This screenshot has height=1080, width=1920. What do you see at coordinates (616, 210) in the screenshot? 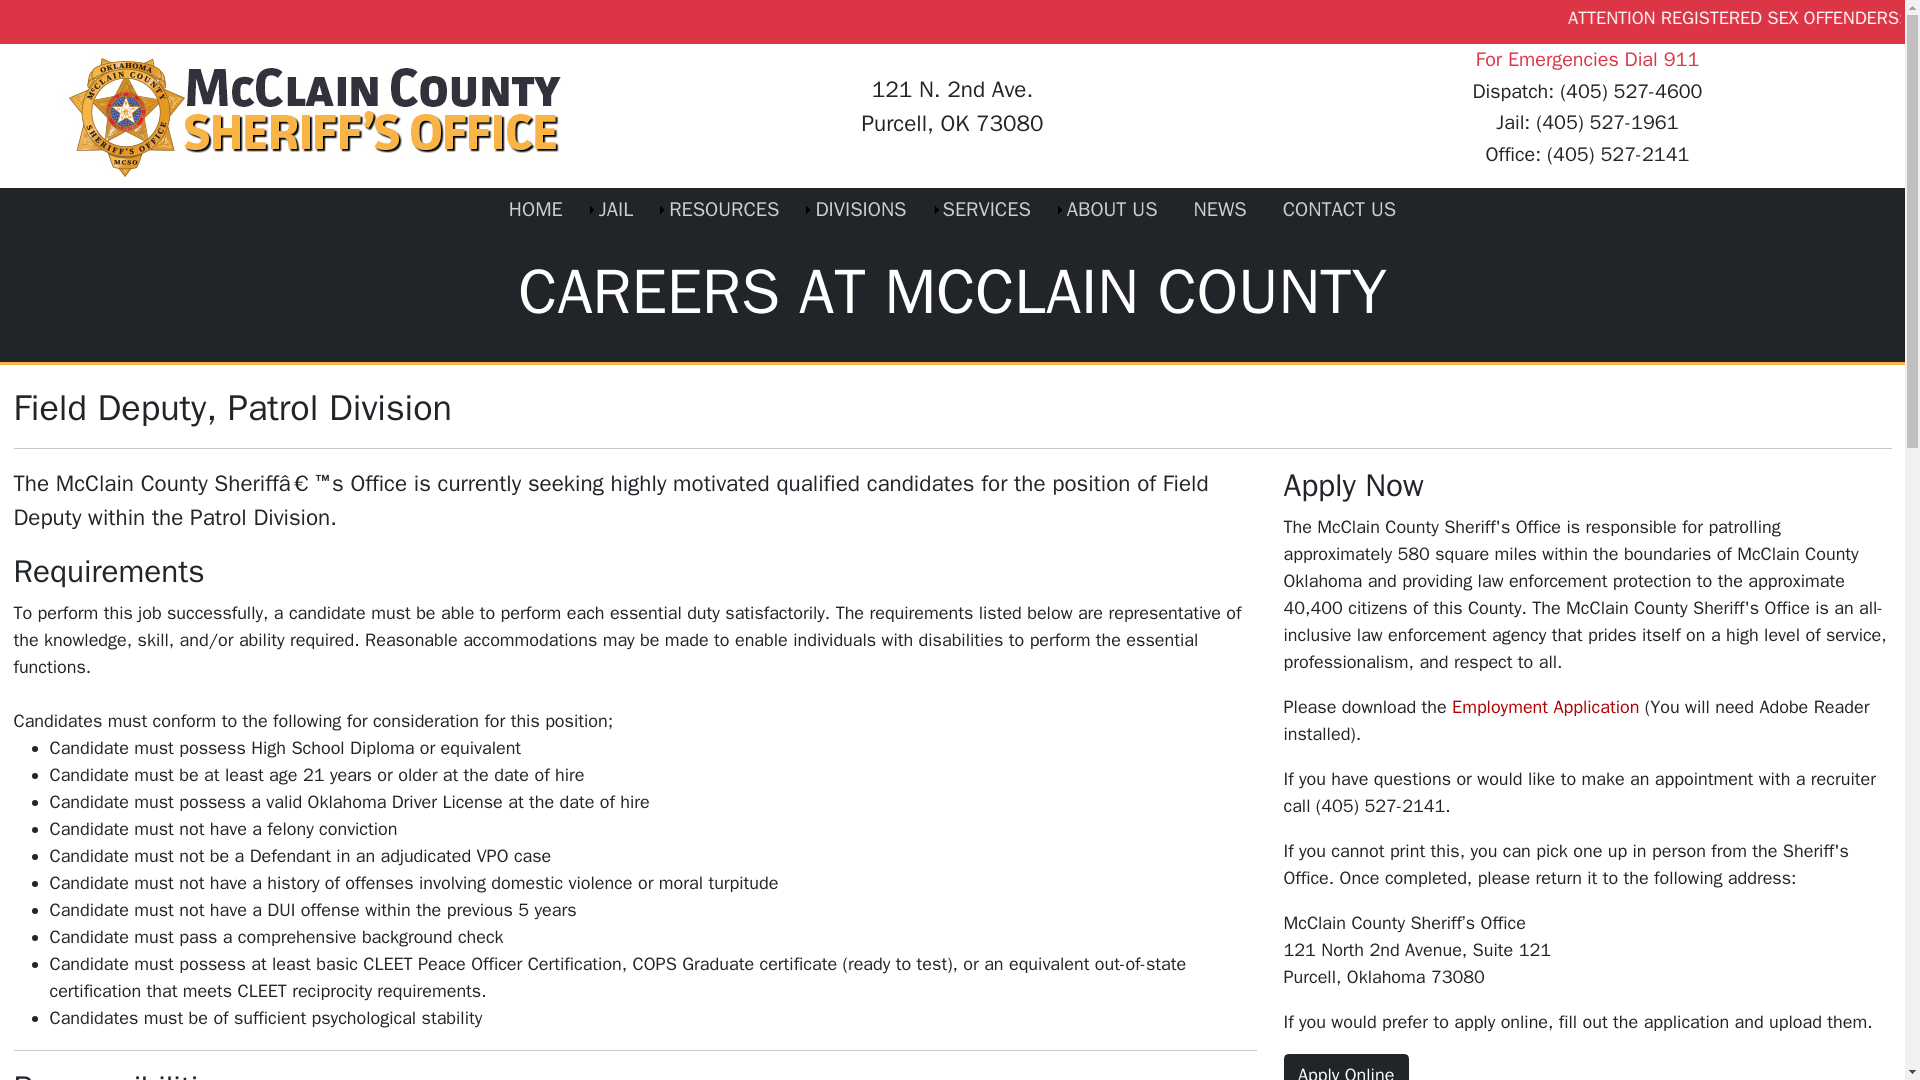
I see `JAIL` at bounding box center [616, 210].